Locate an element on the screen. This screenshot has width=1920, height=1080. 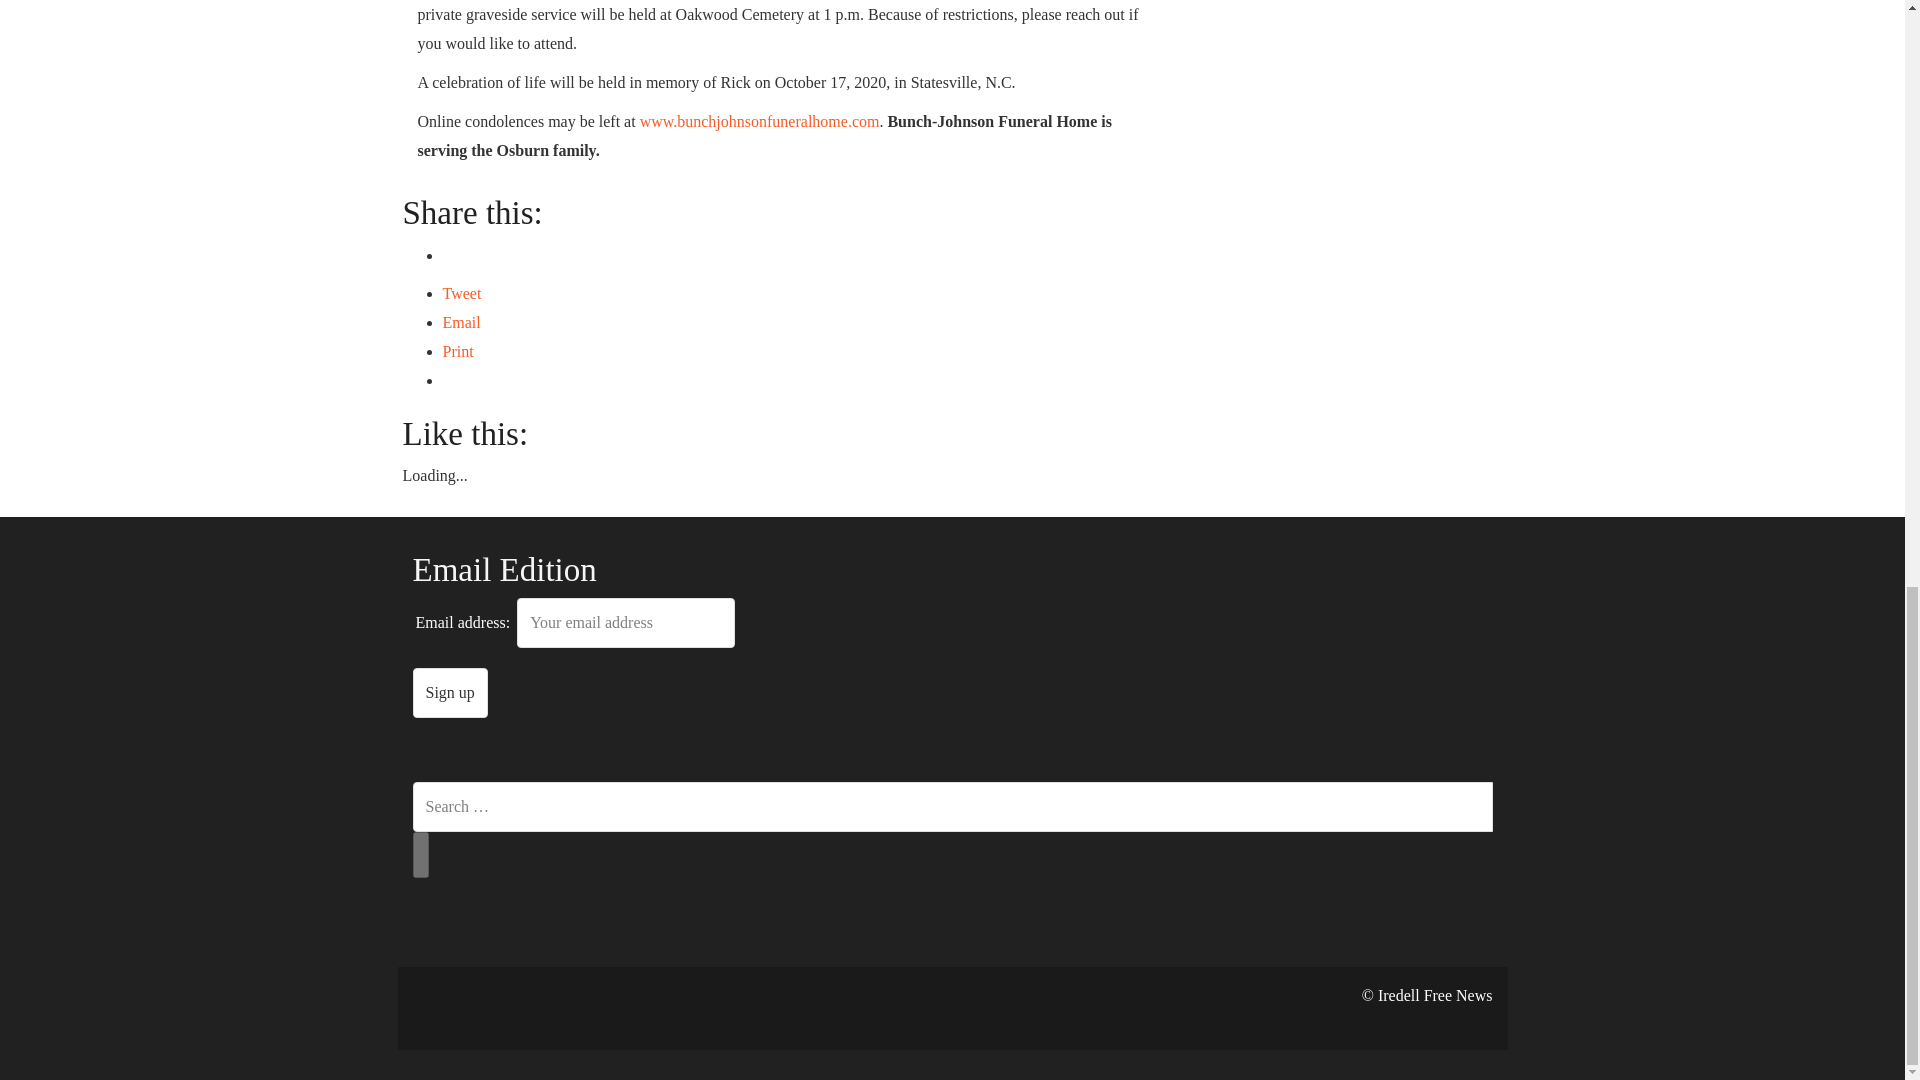
Click to email a link to a friend is located at coordinates (460, 322).